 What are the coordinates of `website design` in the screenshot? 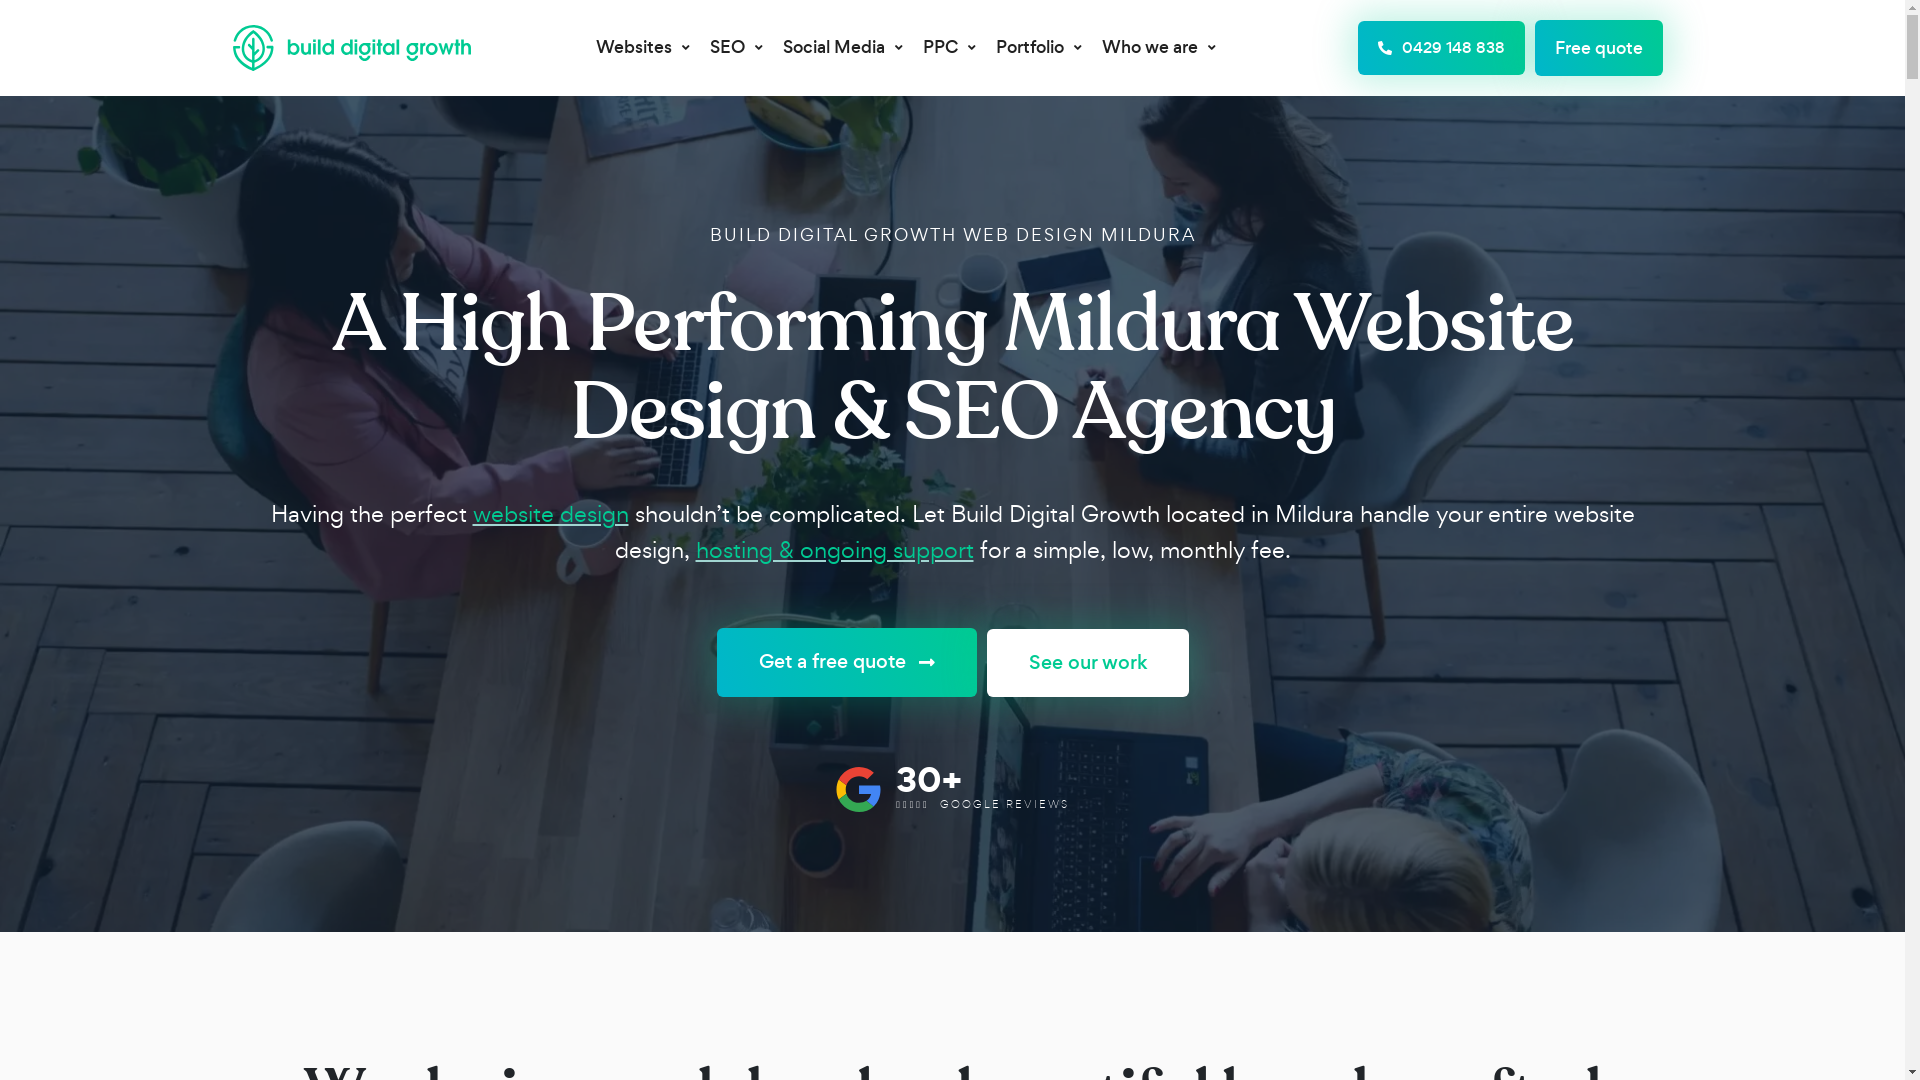 It's located at (550, 514).